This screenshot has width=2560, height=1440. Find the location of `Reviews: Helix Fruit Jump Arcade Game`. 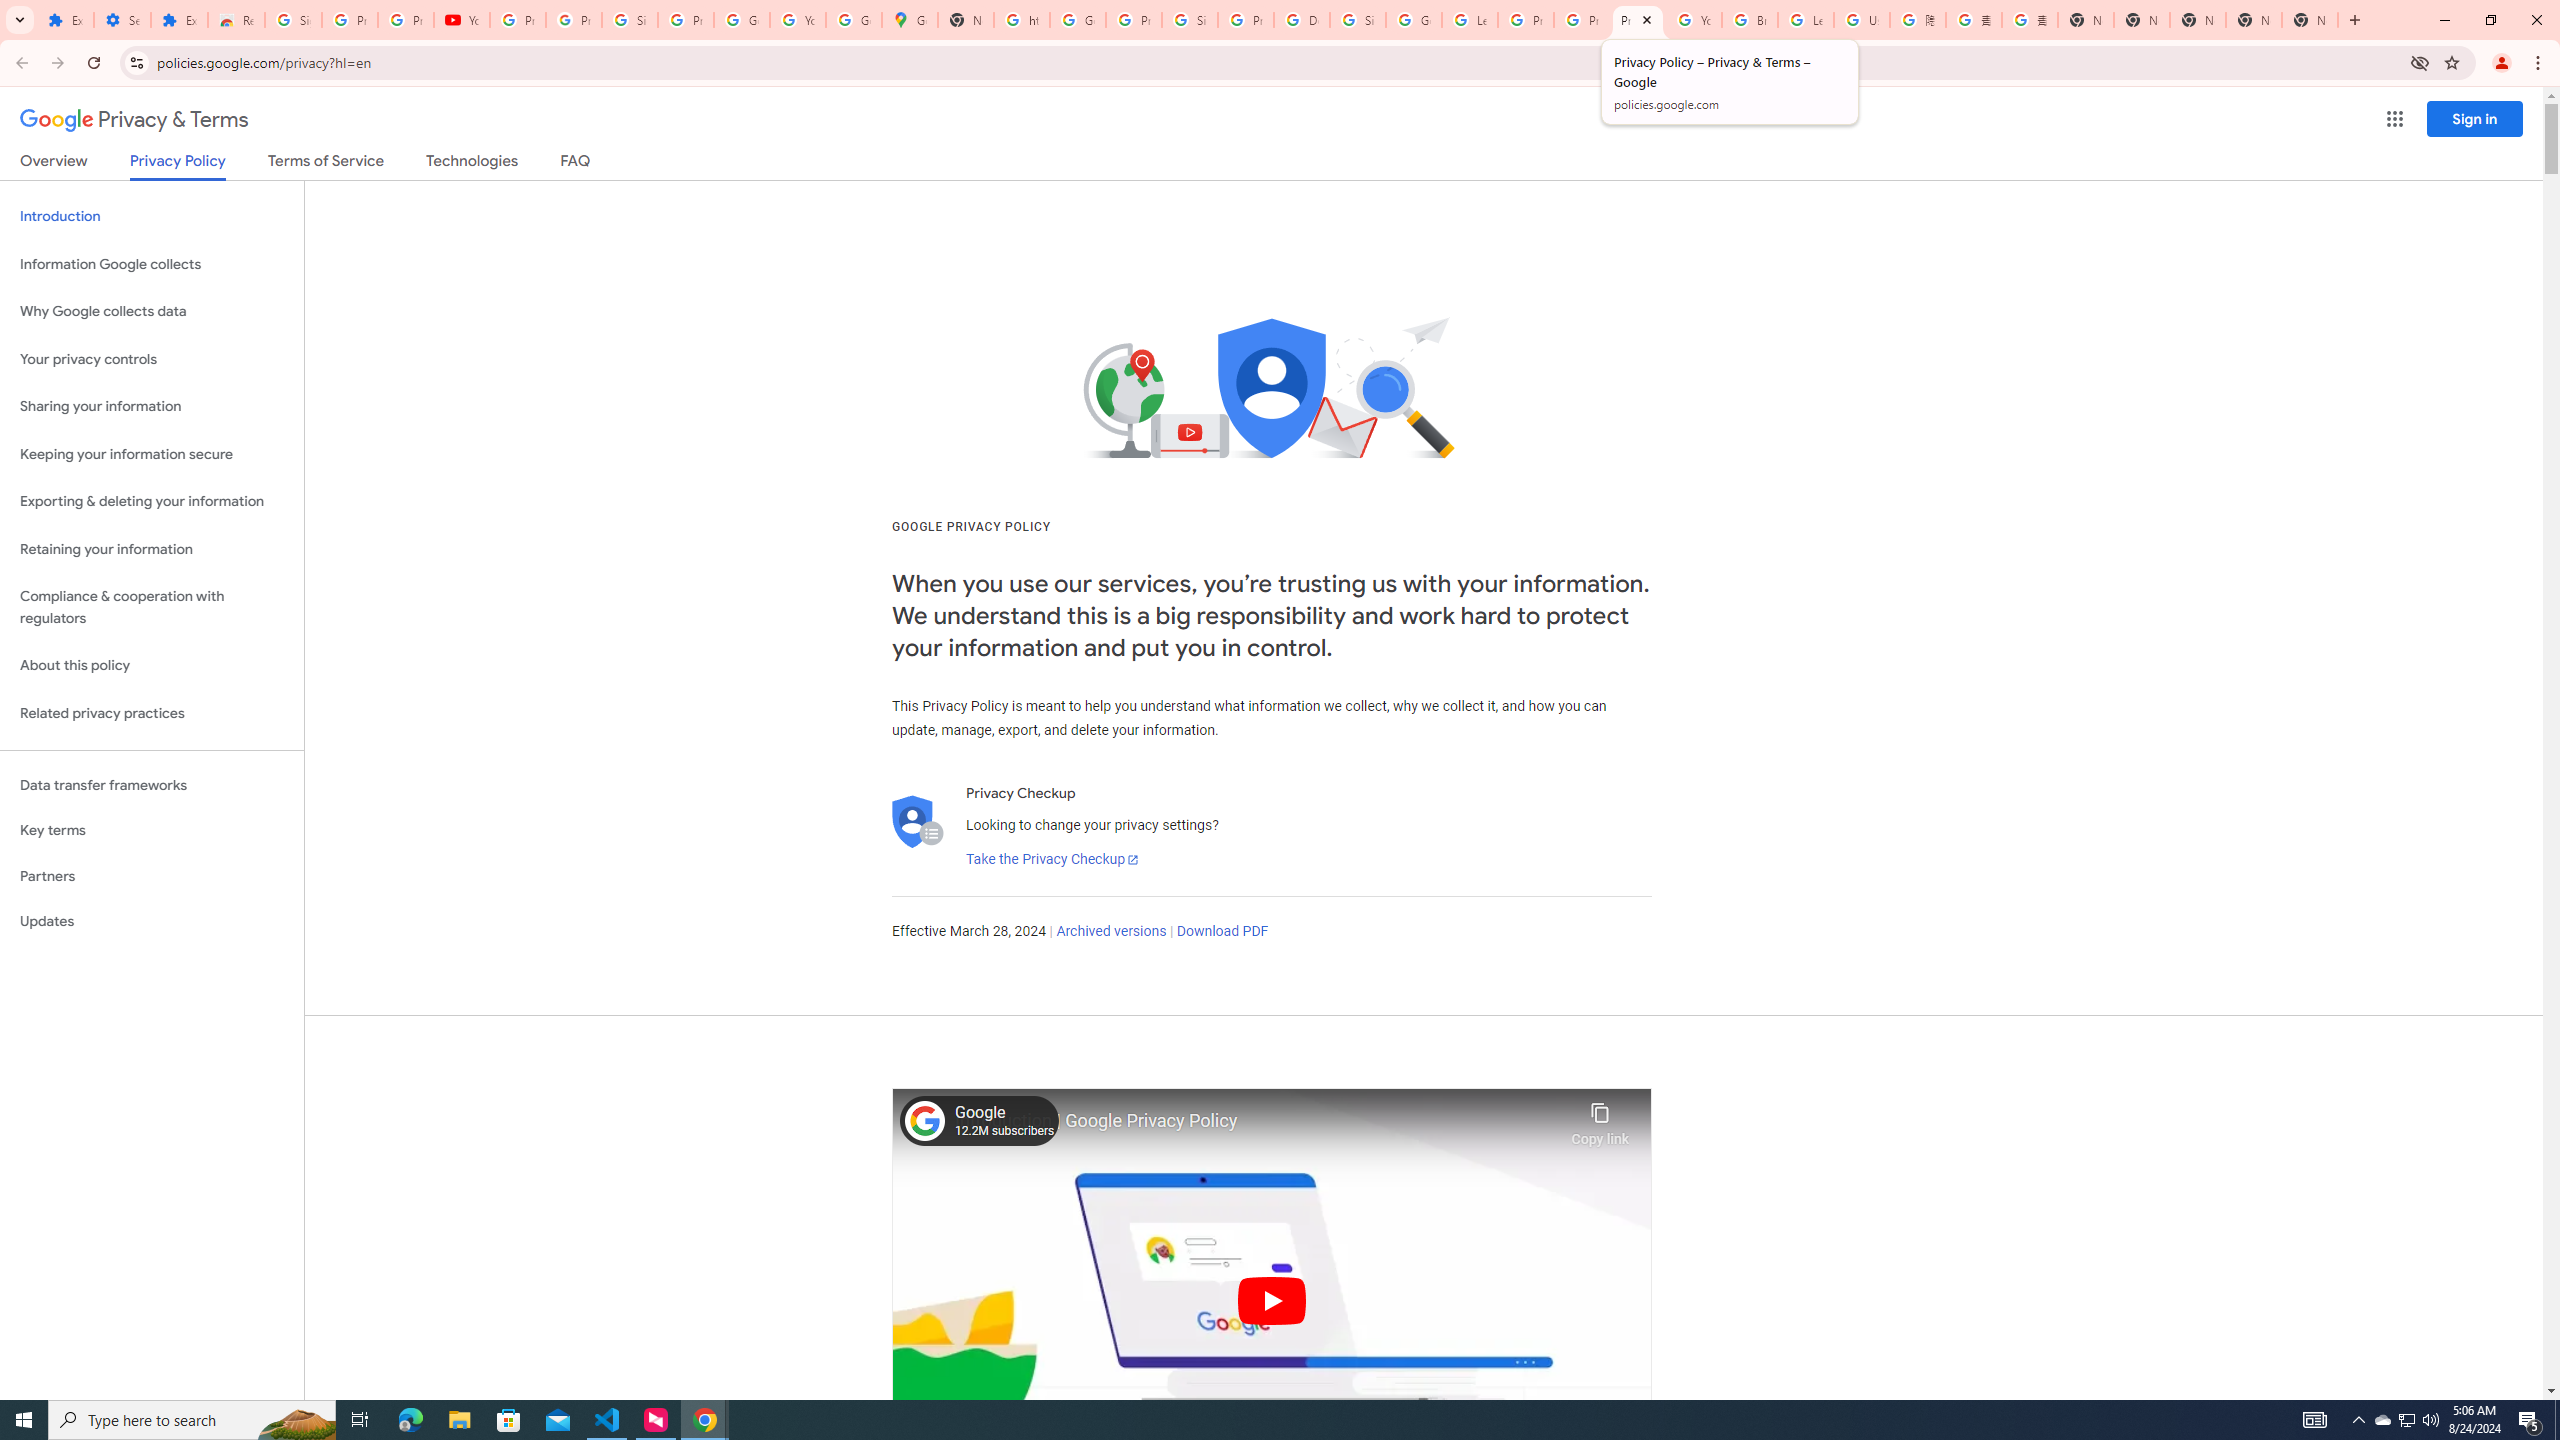

Reviews: Helix Fruit Jump Arcade Game is located at coordinates (236, 20).